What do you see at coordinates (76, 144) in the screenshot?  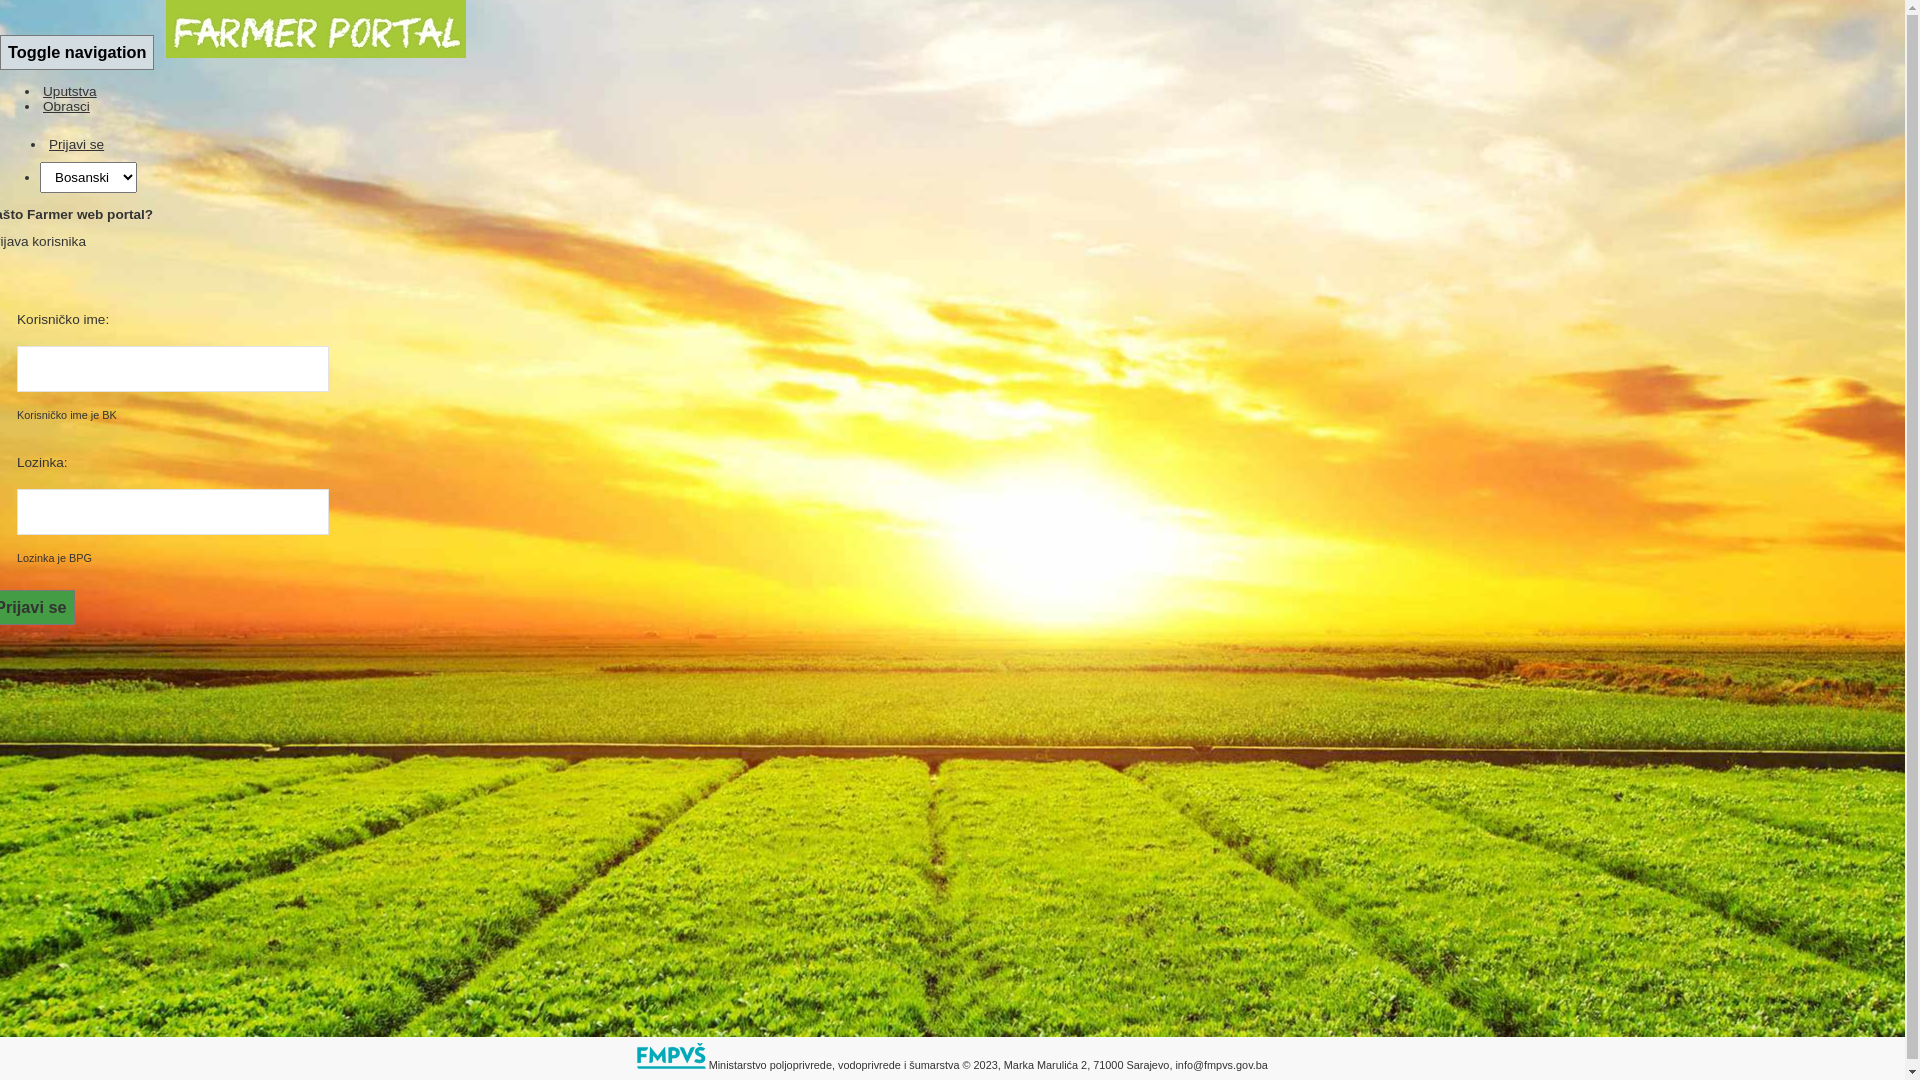 I see `Prijavi se` at bounding box center [76, 144].